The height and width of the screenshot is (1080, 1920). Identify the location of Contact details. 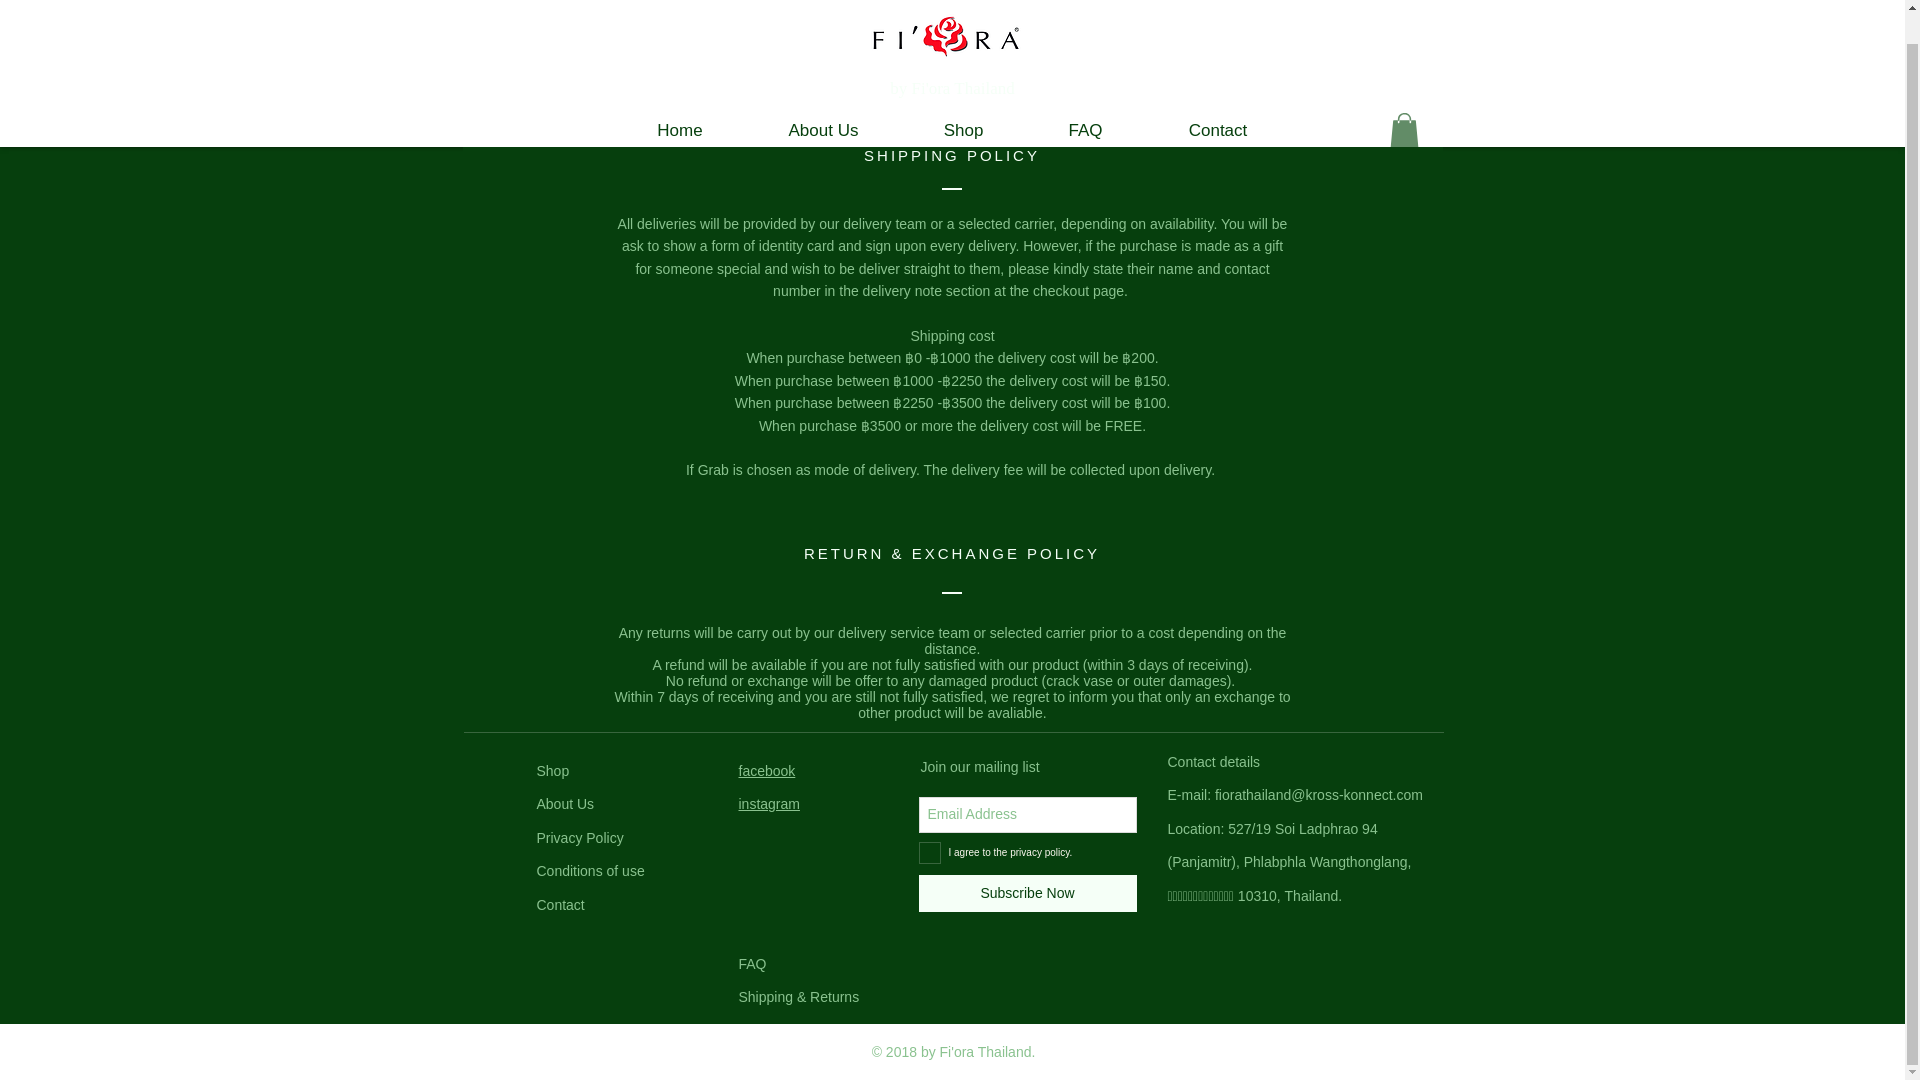
(1214, 762).